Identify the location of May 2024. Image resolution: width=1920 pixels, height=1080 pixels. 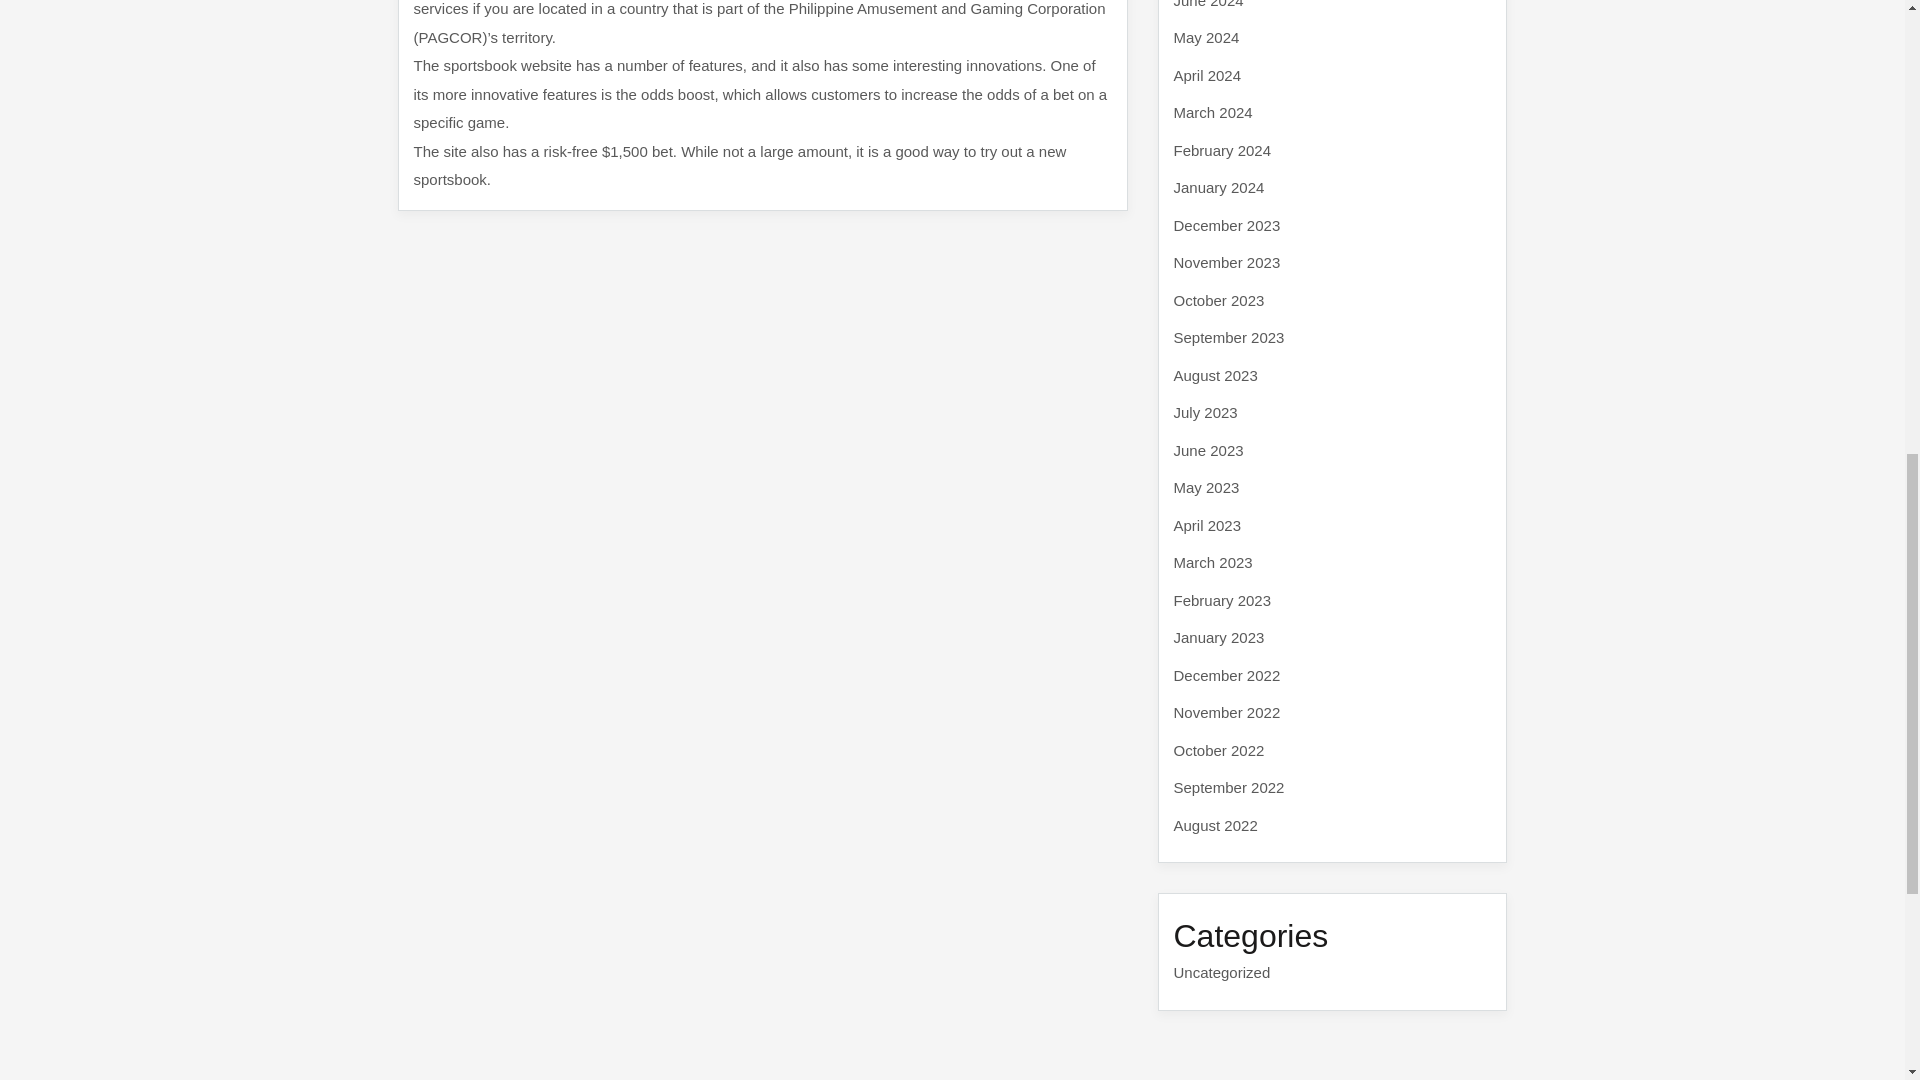
(1206, 38).